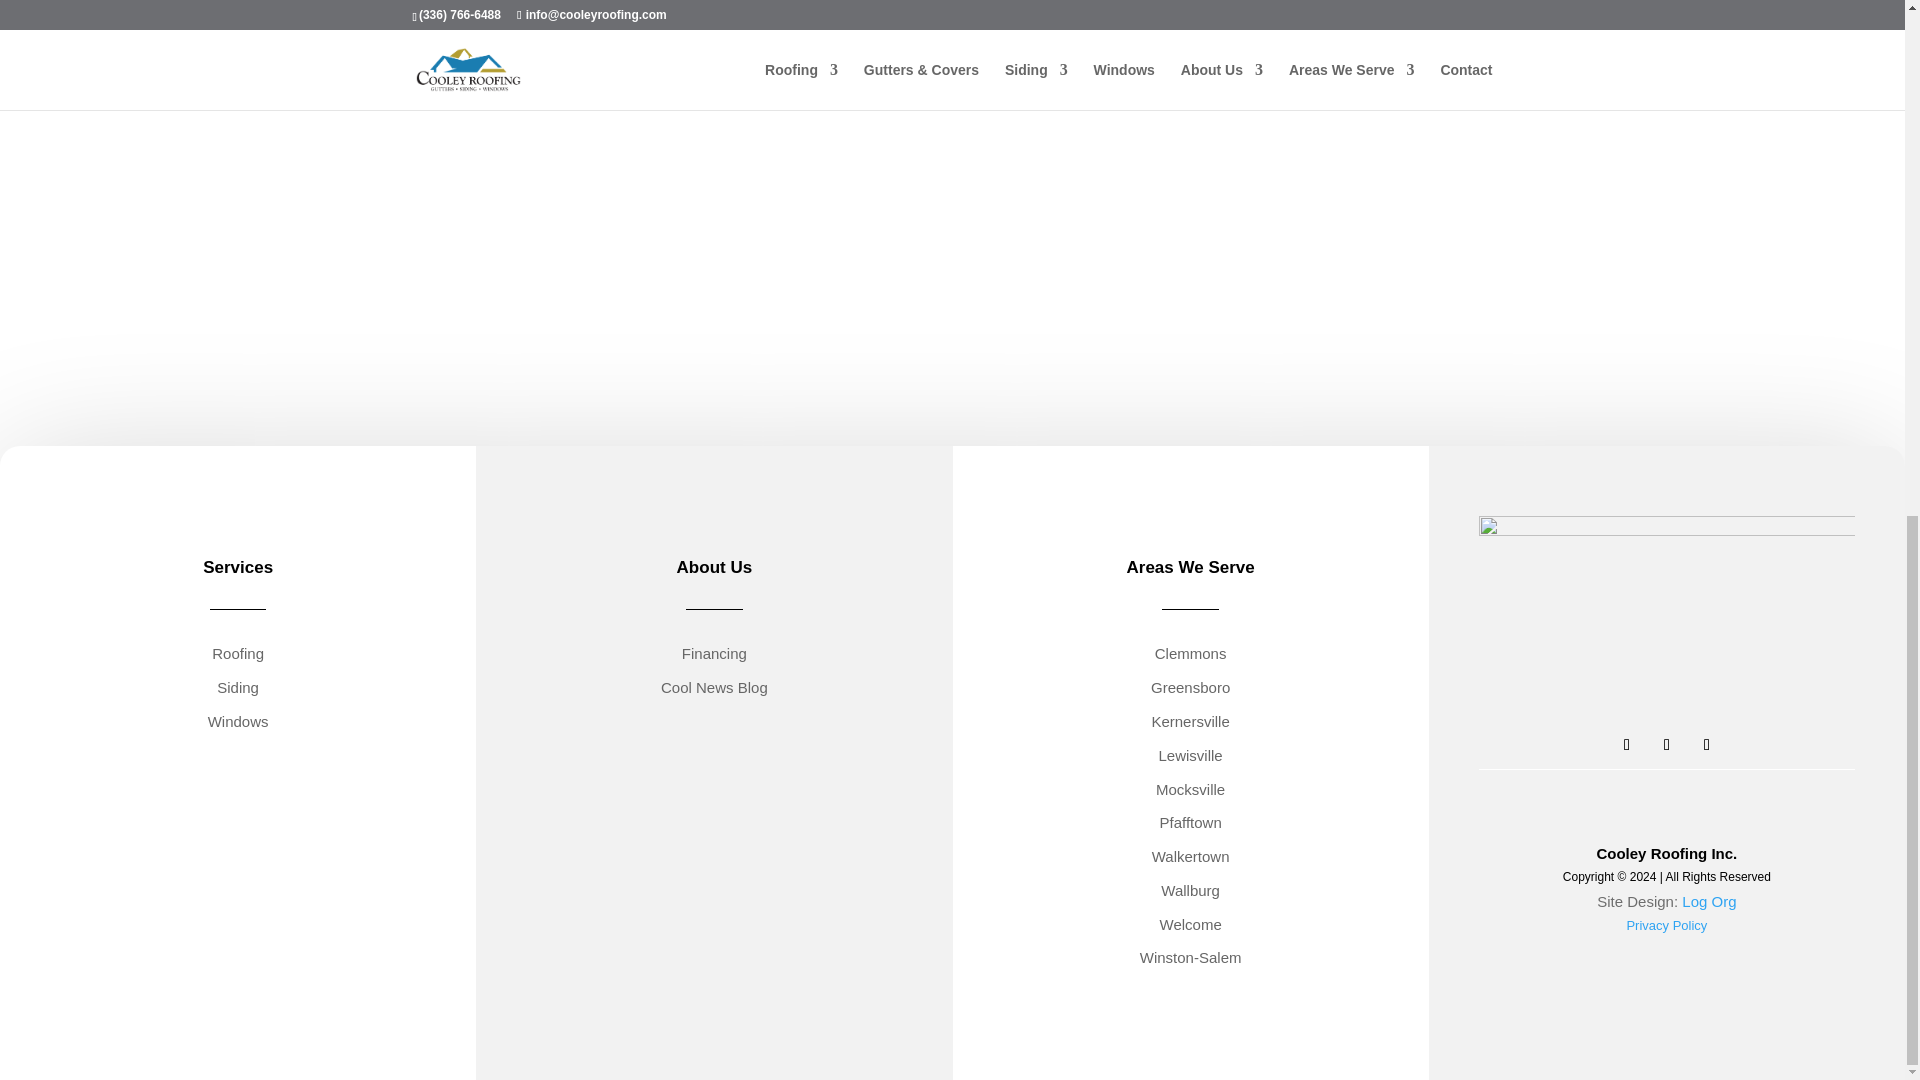 The image size is (1920, 1080). What do you see at coordinates (1626, 745) in the screenshot?
I see `Follow on Facebook` at bounding box center [1626, 745].